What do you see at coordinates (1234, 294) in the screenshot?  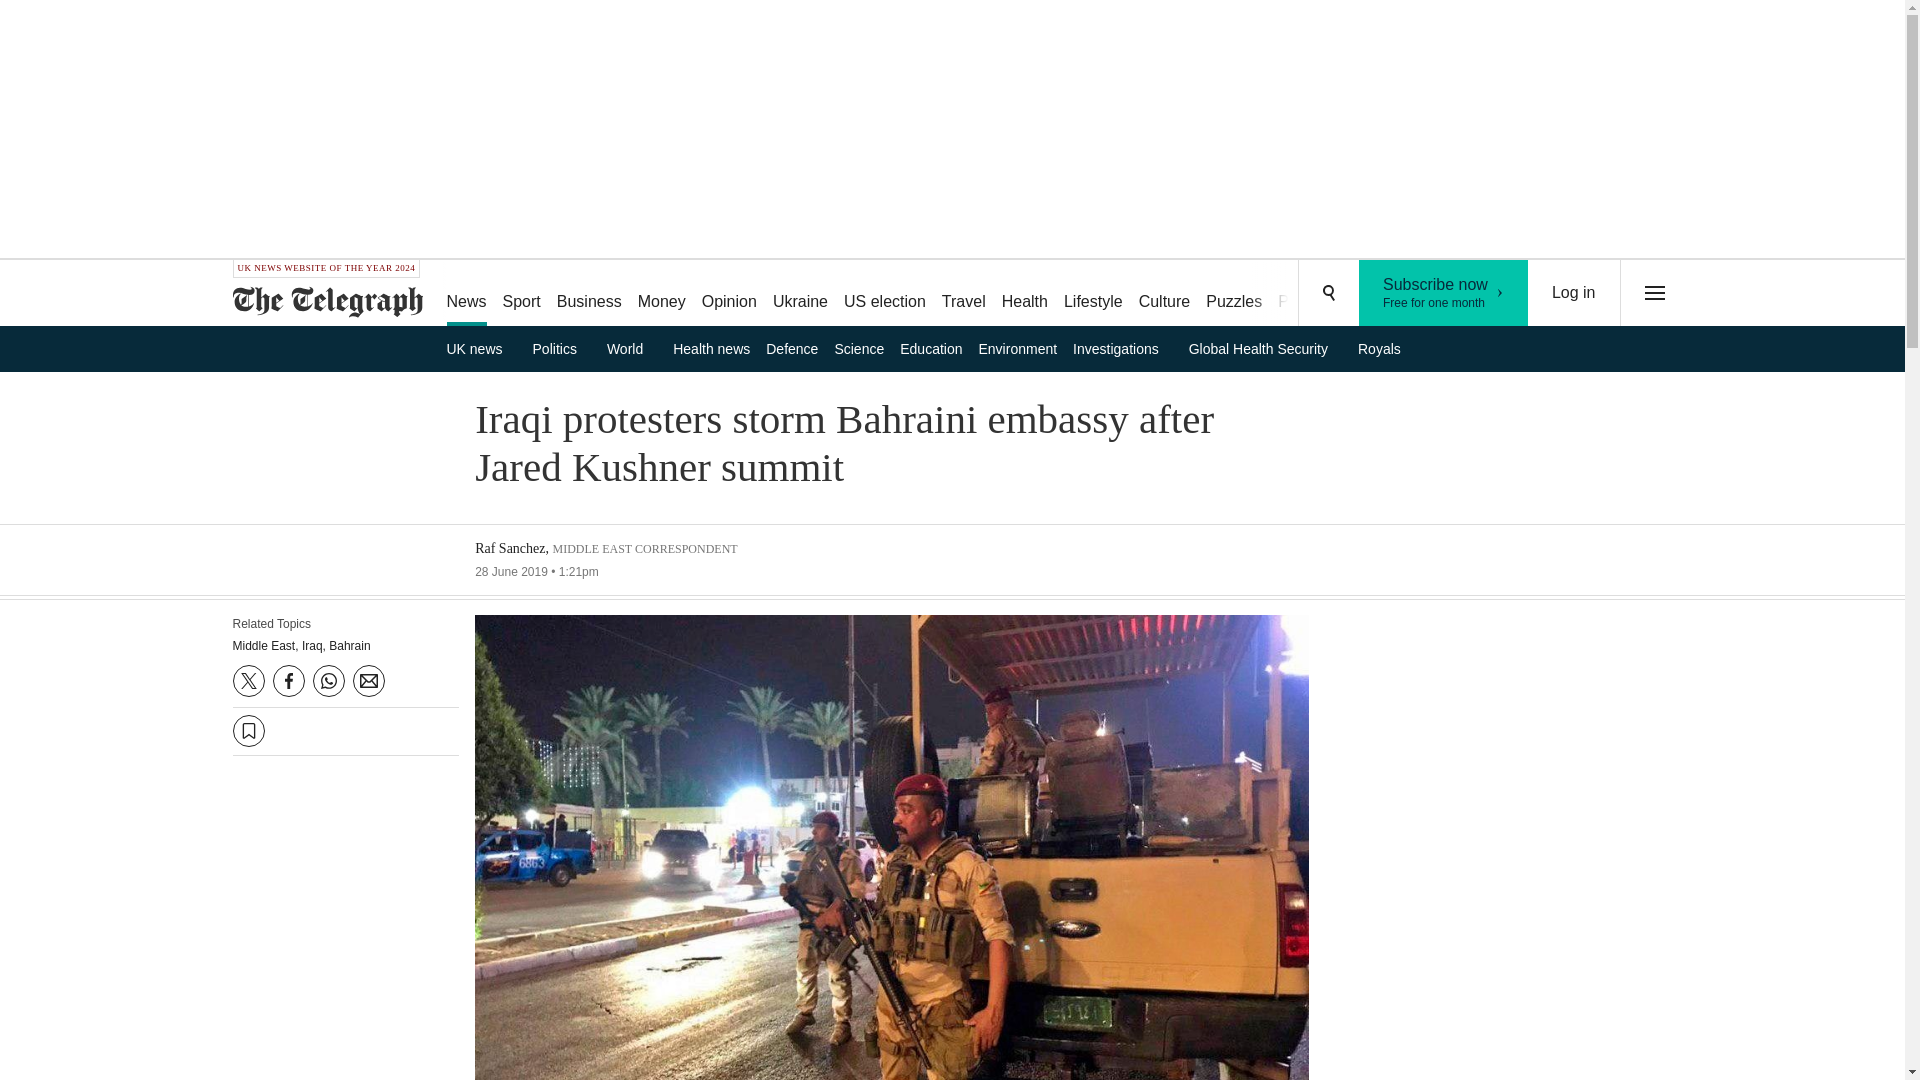 I see `Business` at bounding box center [1234, 294].